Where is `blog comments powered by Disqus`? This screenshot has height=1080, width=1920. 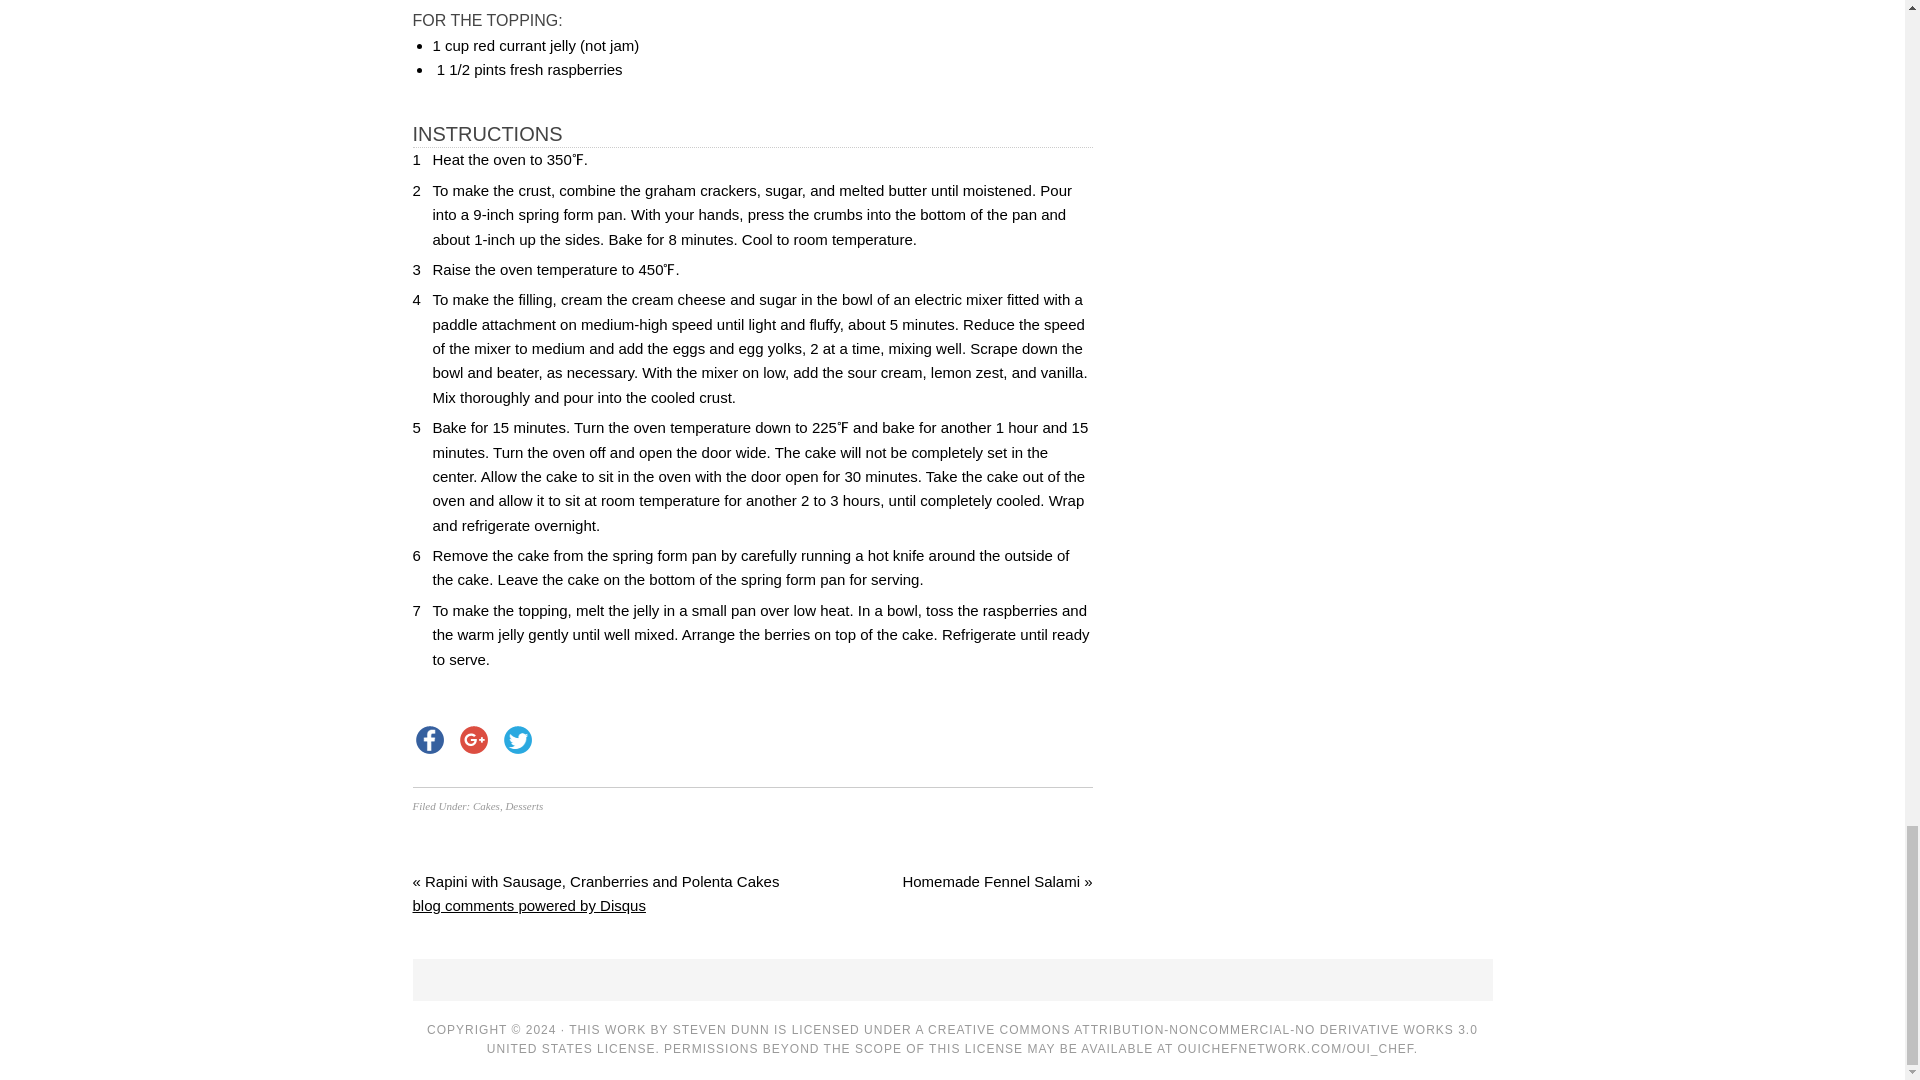
blog comments powered by Disqus is located at coordinates (528, 905).